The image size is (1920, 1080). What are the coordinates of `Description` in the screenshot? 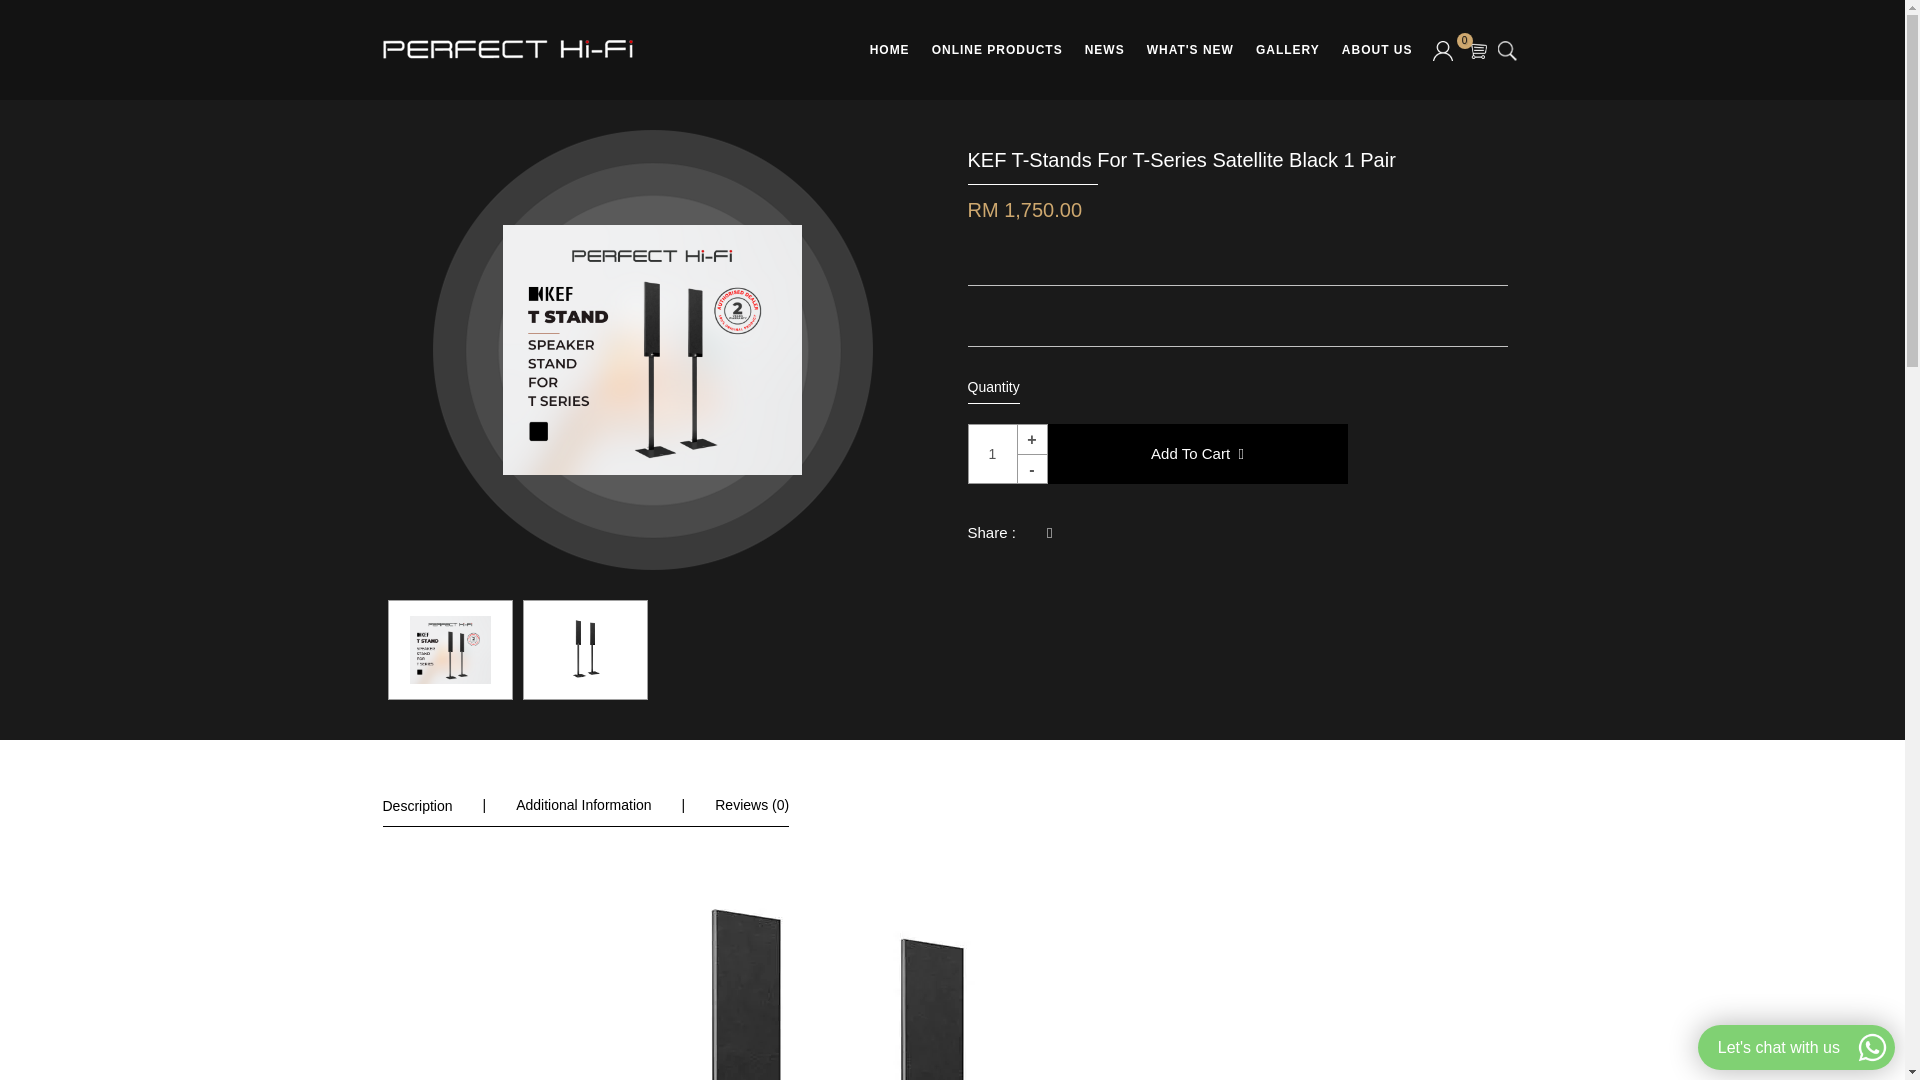 It's located at (416, 806).